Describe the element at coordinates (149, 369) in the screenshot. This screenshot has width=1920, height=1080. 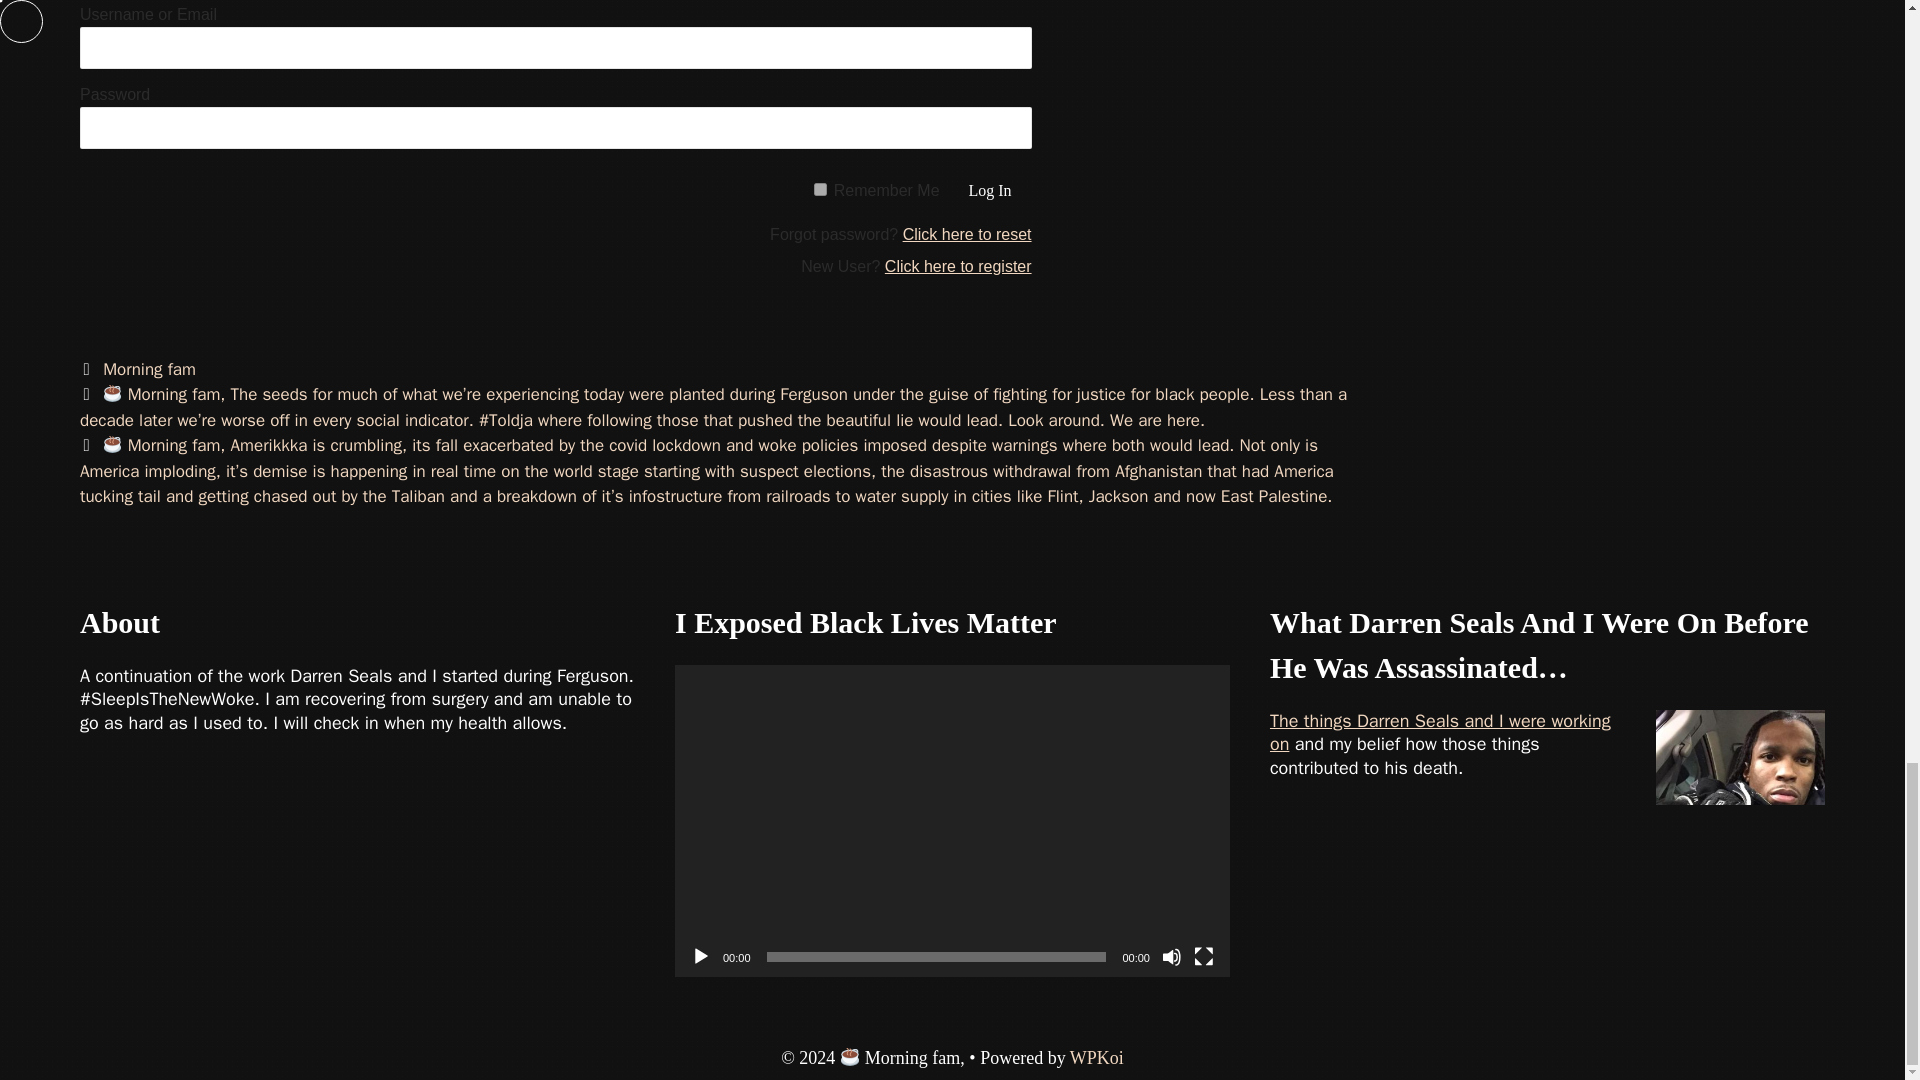
I see `Morning fam` at that location.